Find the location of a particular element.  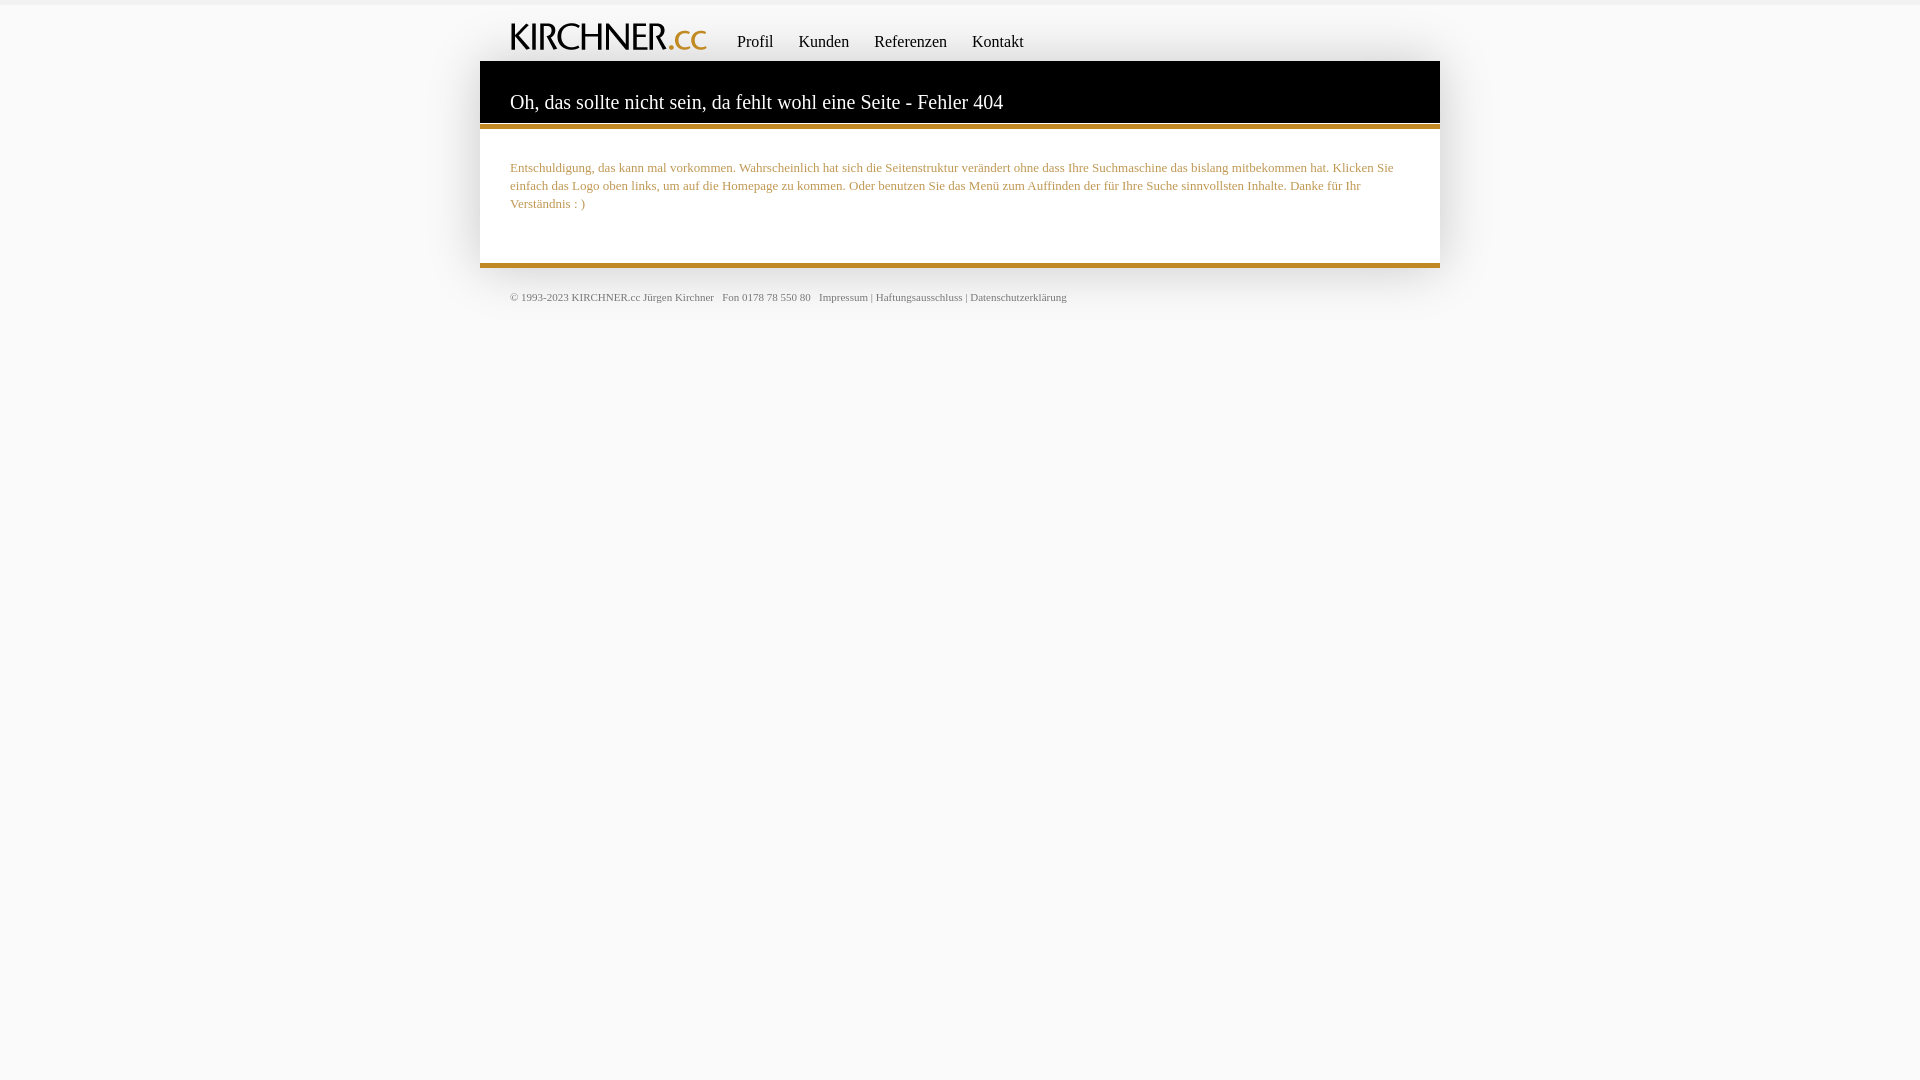

Impressum is located at coordinates (844, 297).